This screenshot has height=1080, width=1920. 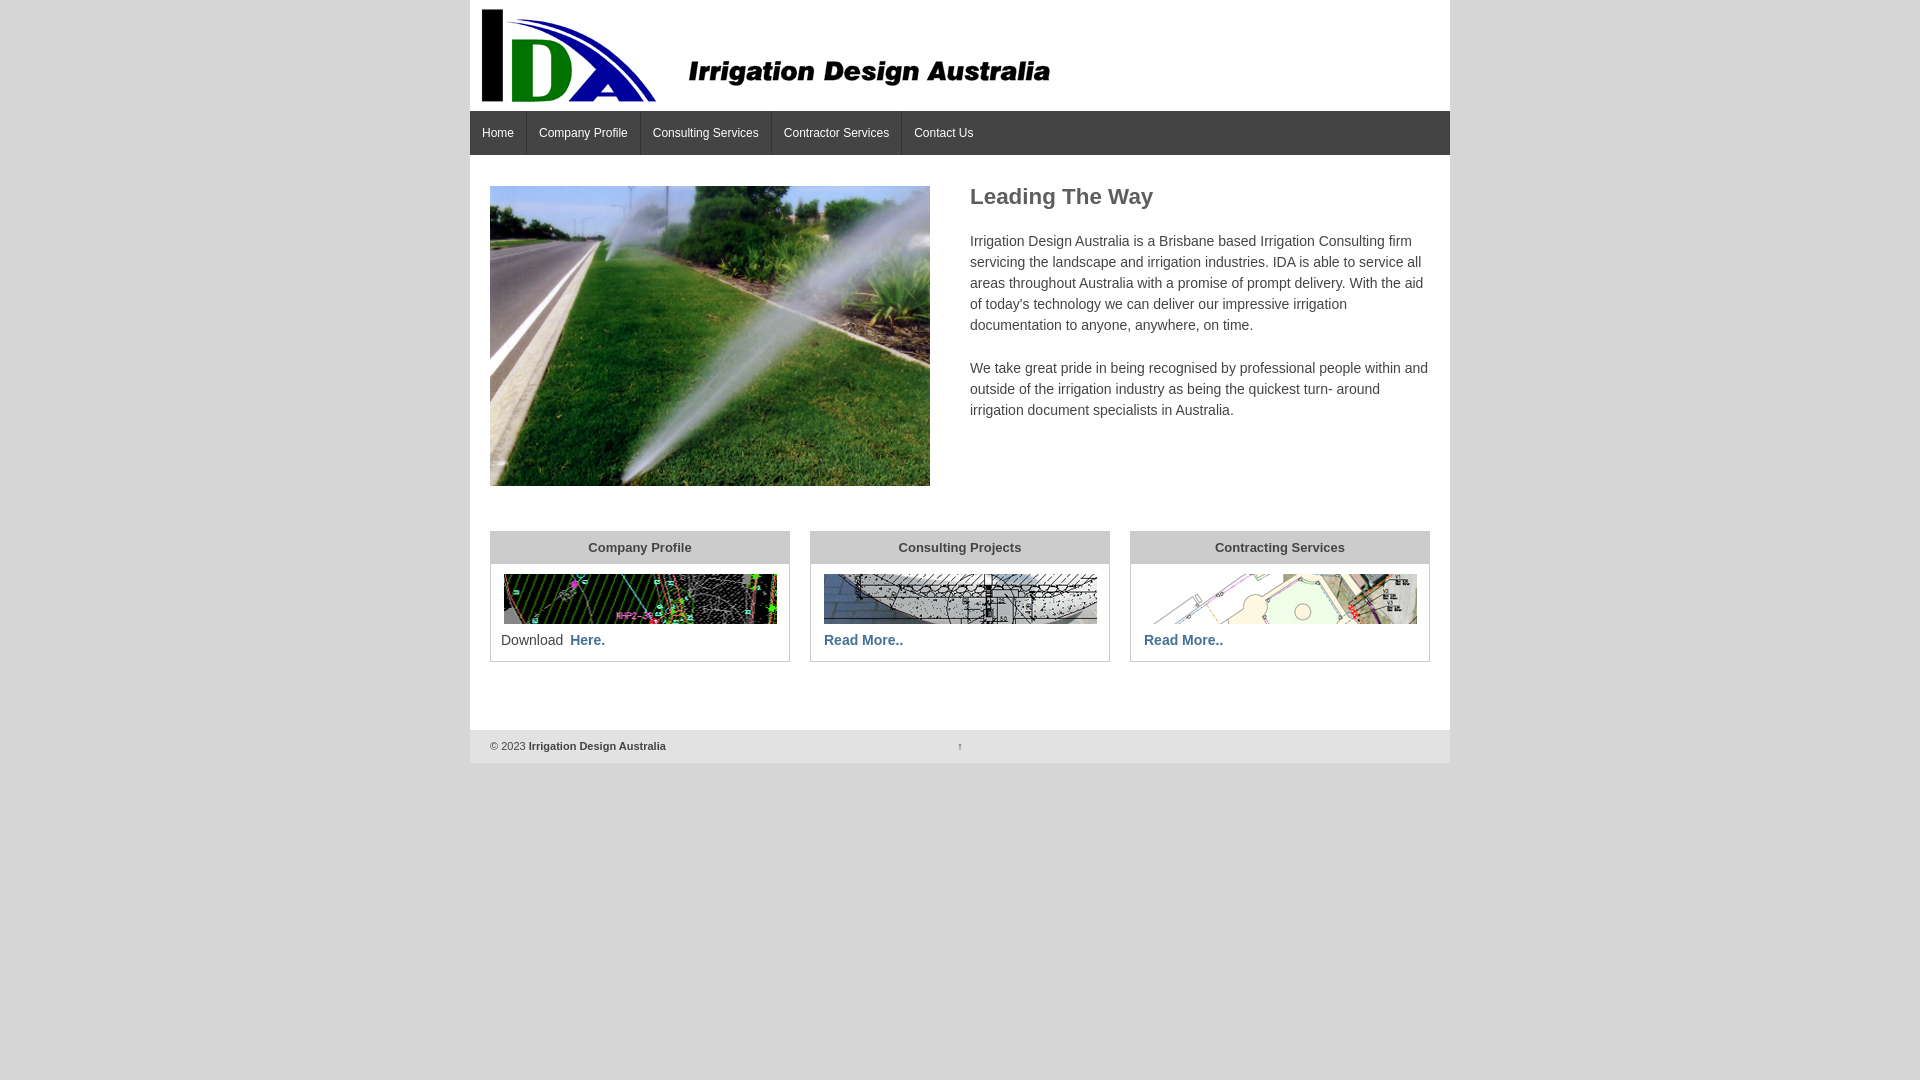 What do you see at coordinates (943, 133) in the screenshot?
I see `Contact Us` at bounding box center [943, 133].